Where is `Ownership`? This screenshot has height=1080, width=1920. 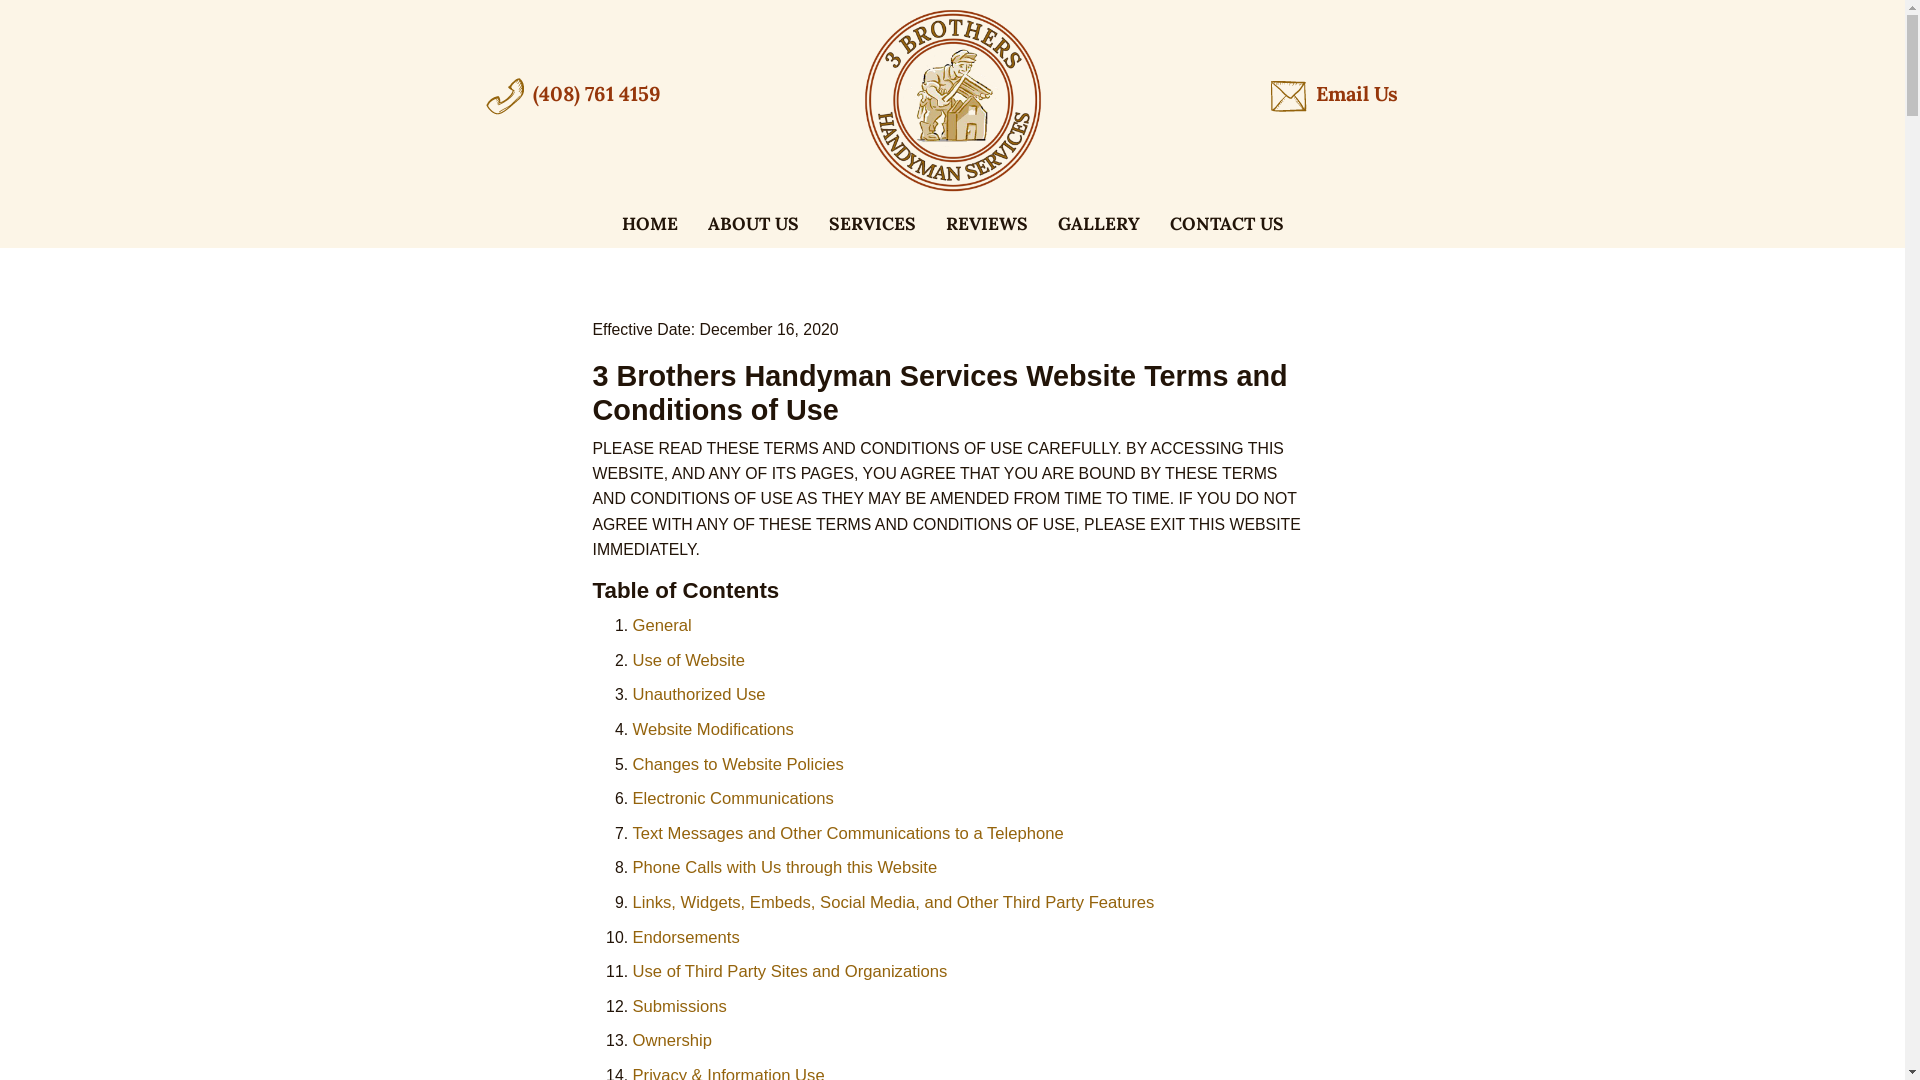
Ownership is located at coordinates (672, 1044).